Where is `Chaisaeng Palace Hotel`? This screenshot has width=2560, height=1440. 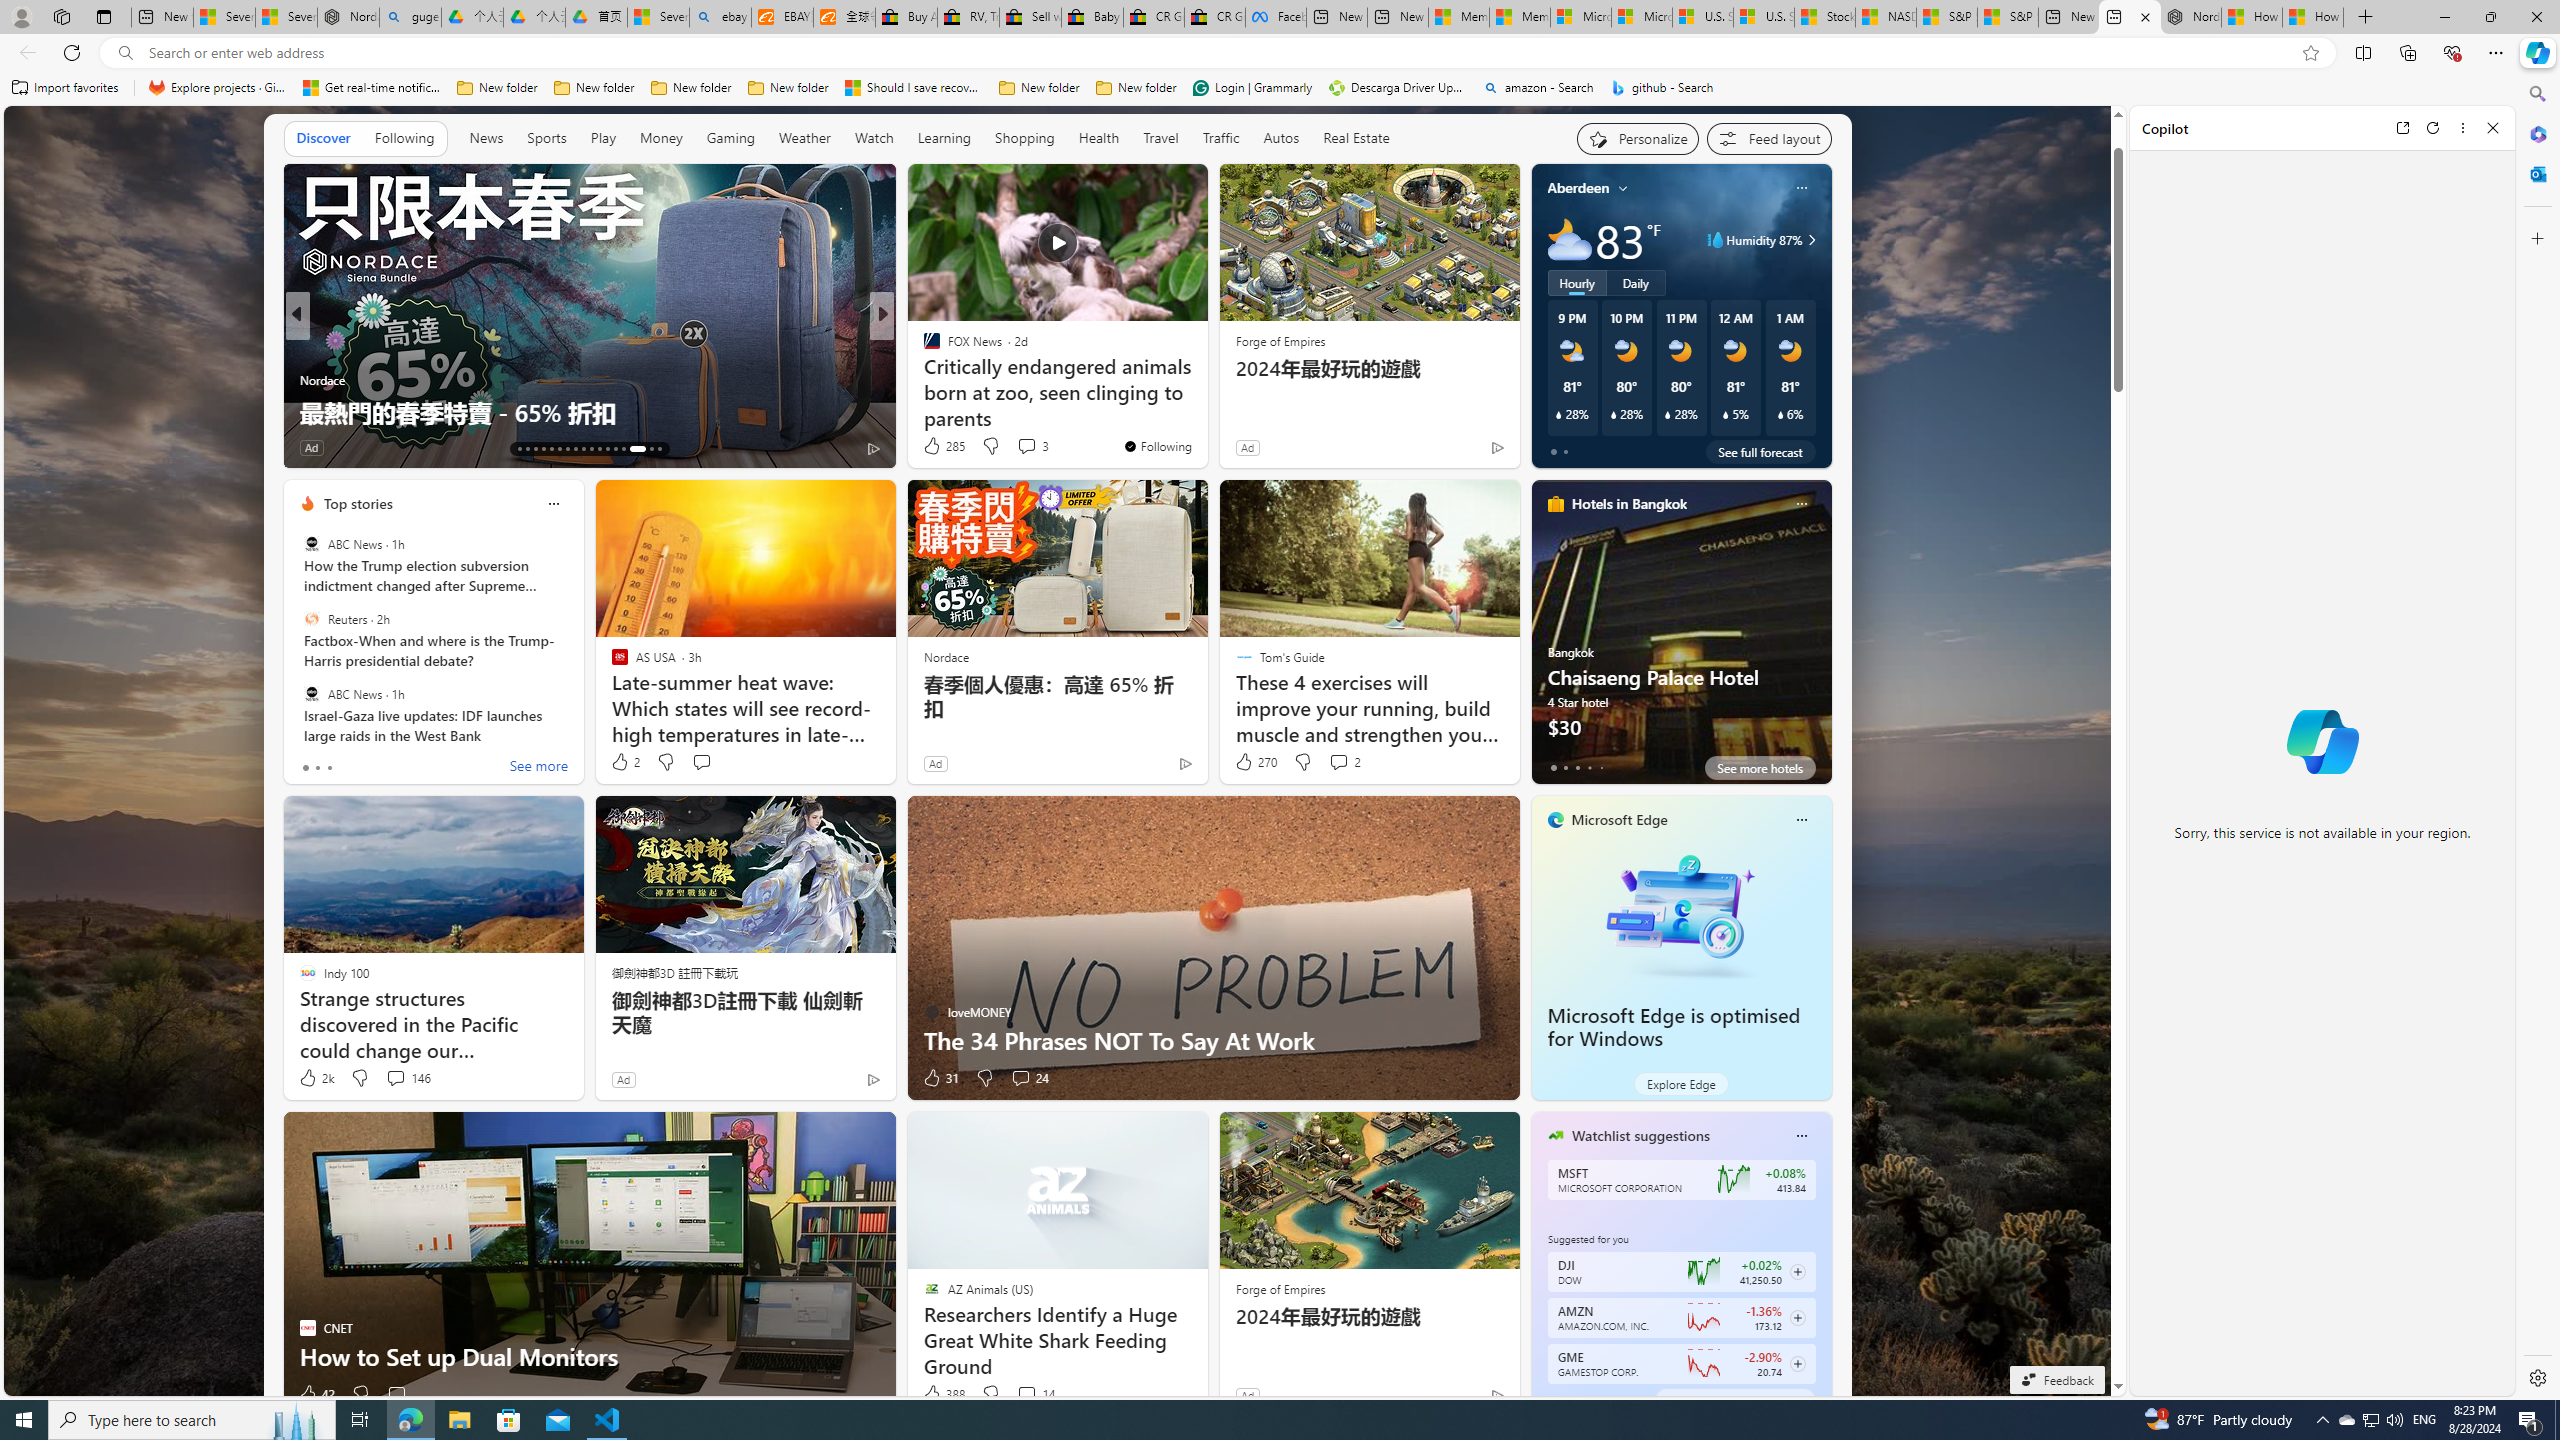 Chaisaeng Palace Hotel is located at coordinates (1681, 640).